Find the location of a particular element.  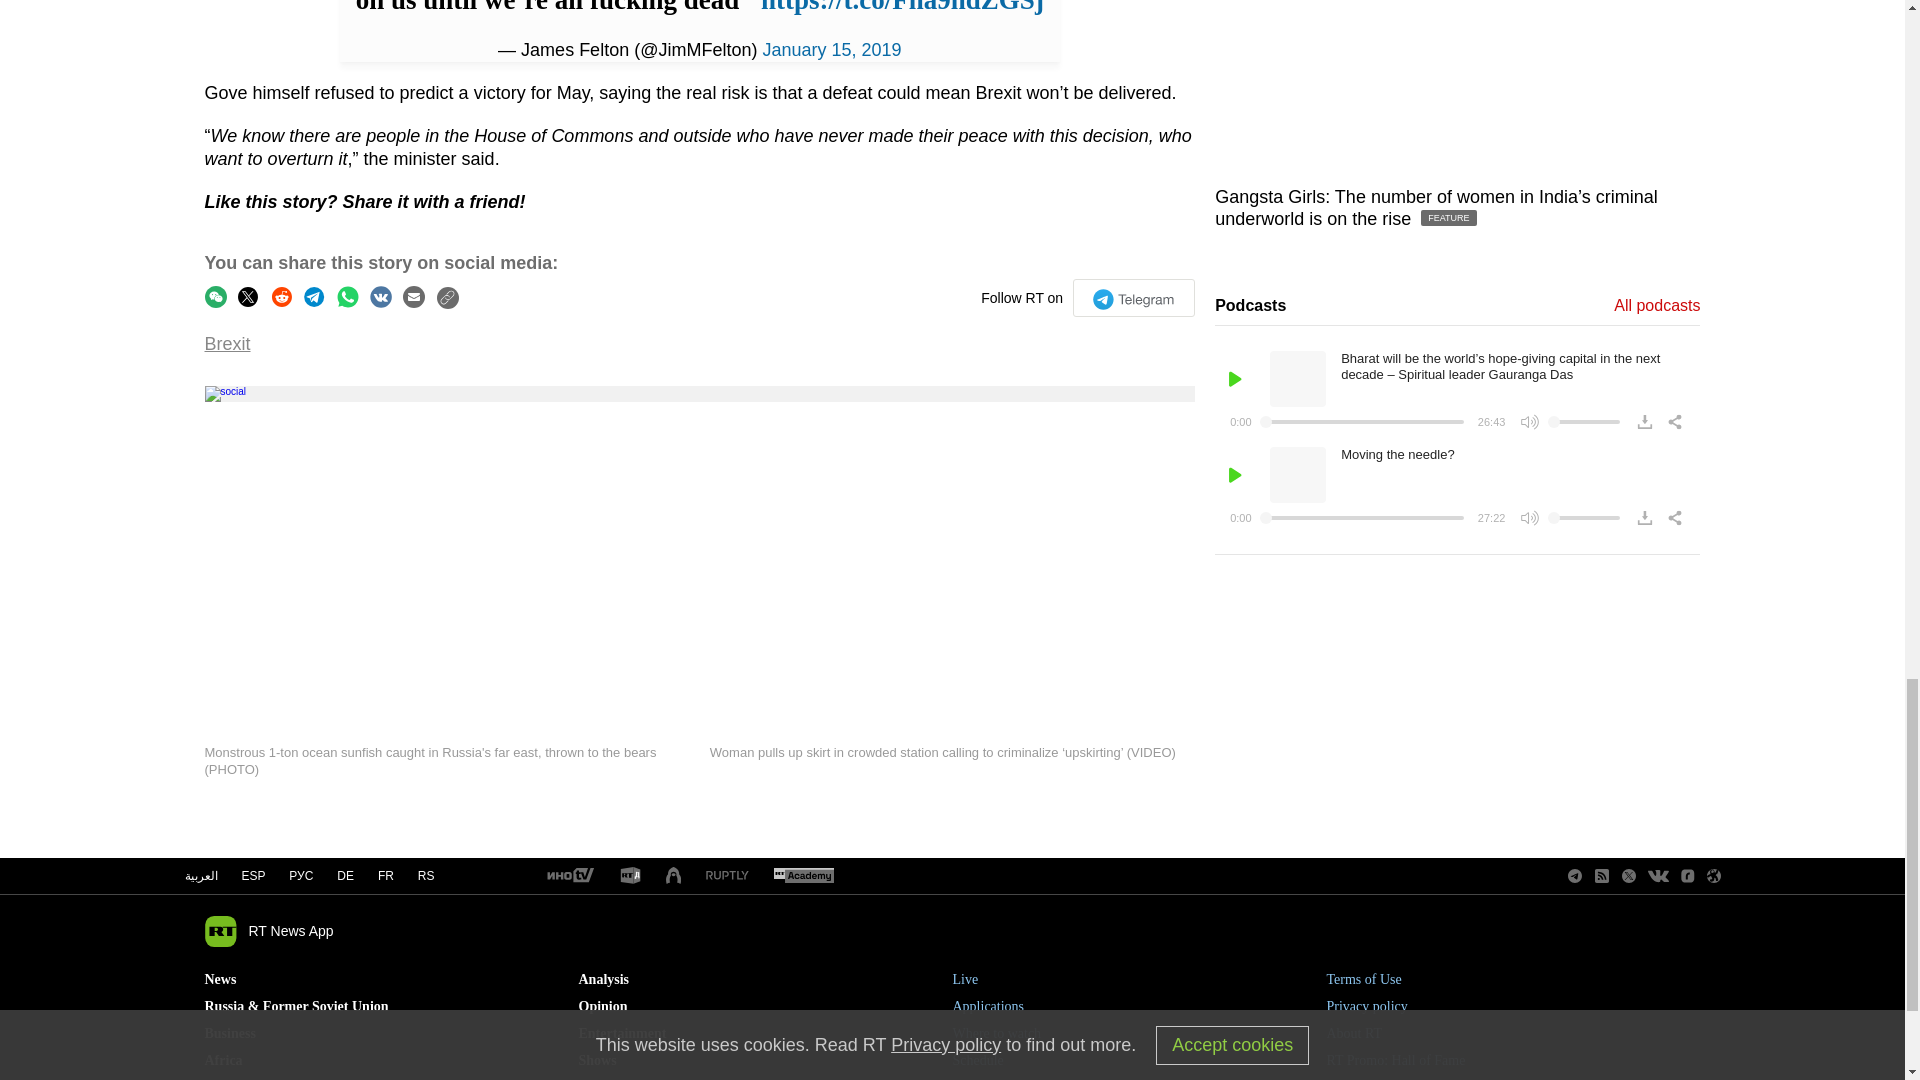

RT  is located at coordinates (803, 876).